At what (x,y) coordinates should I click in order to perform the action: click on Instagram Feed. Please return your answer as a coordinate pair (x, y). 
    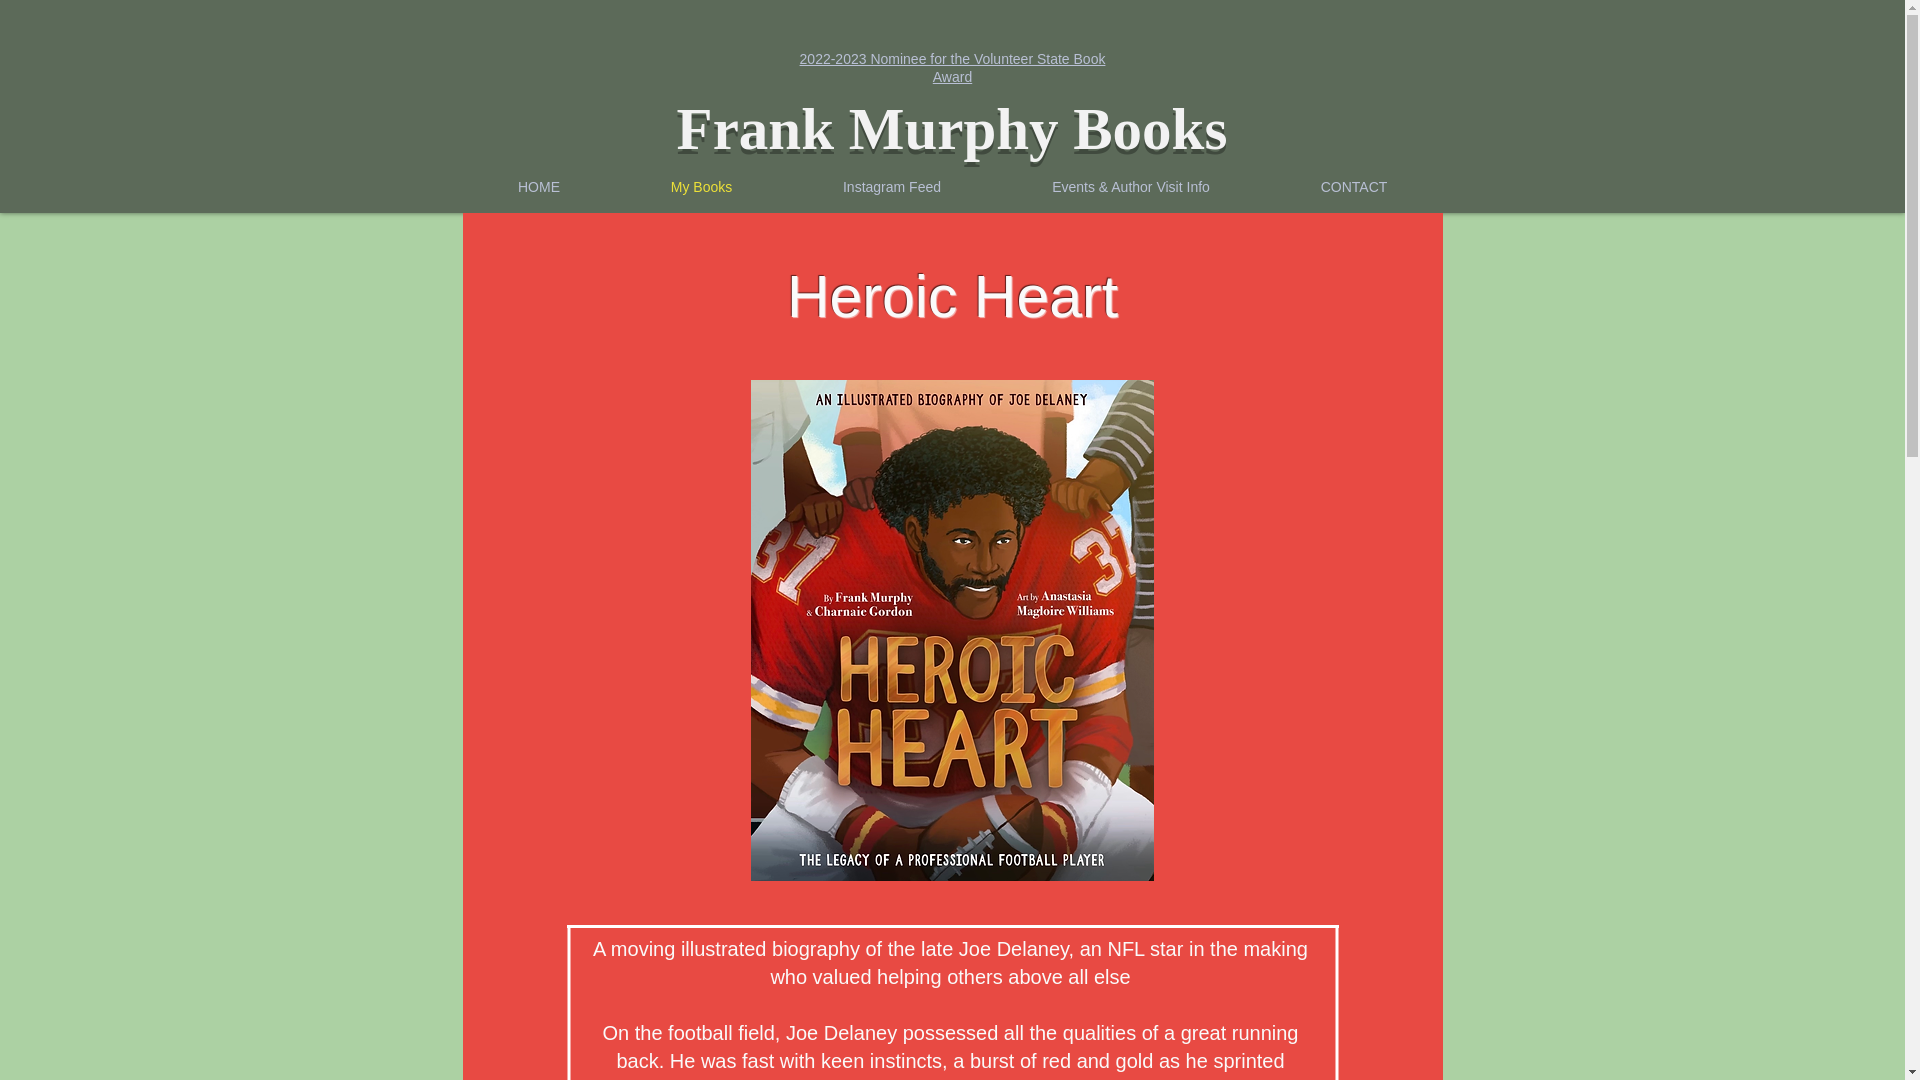
    Looking at the image, I should click on (892, 186).